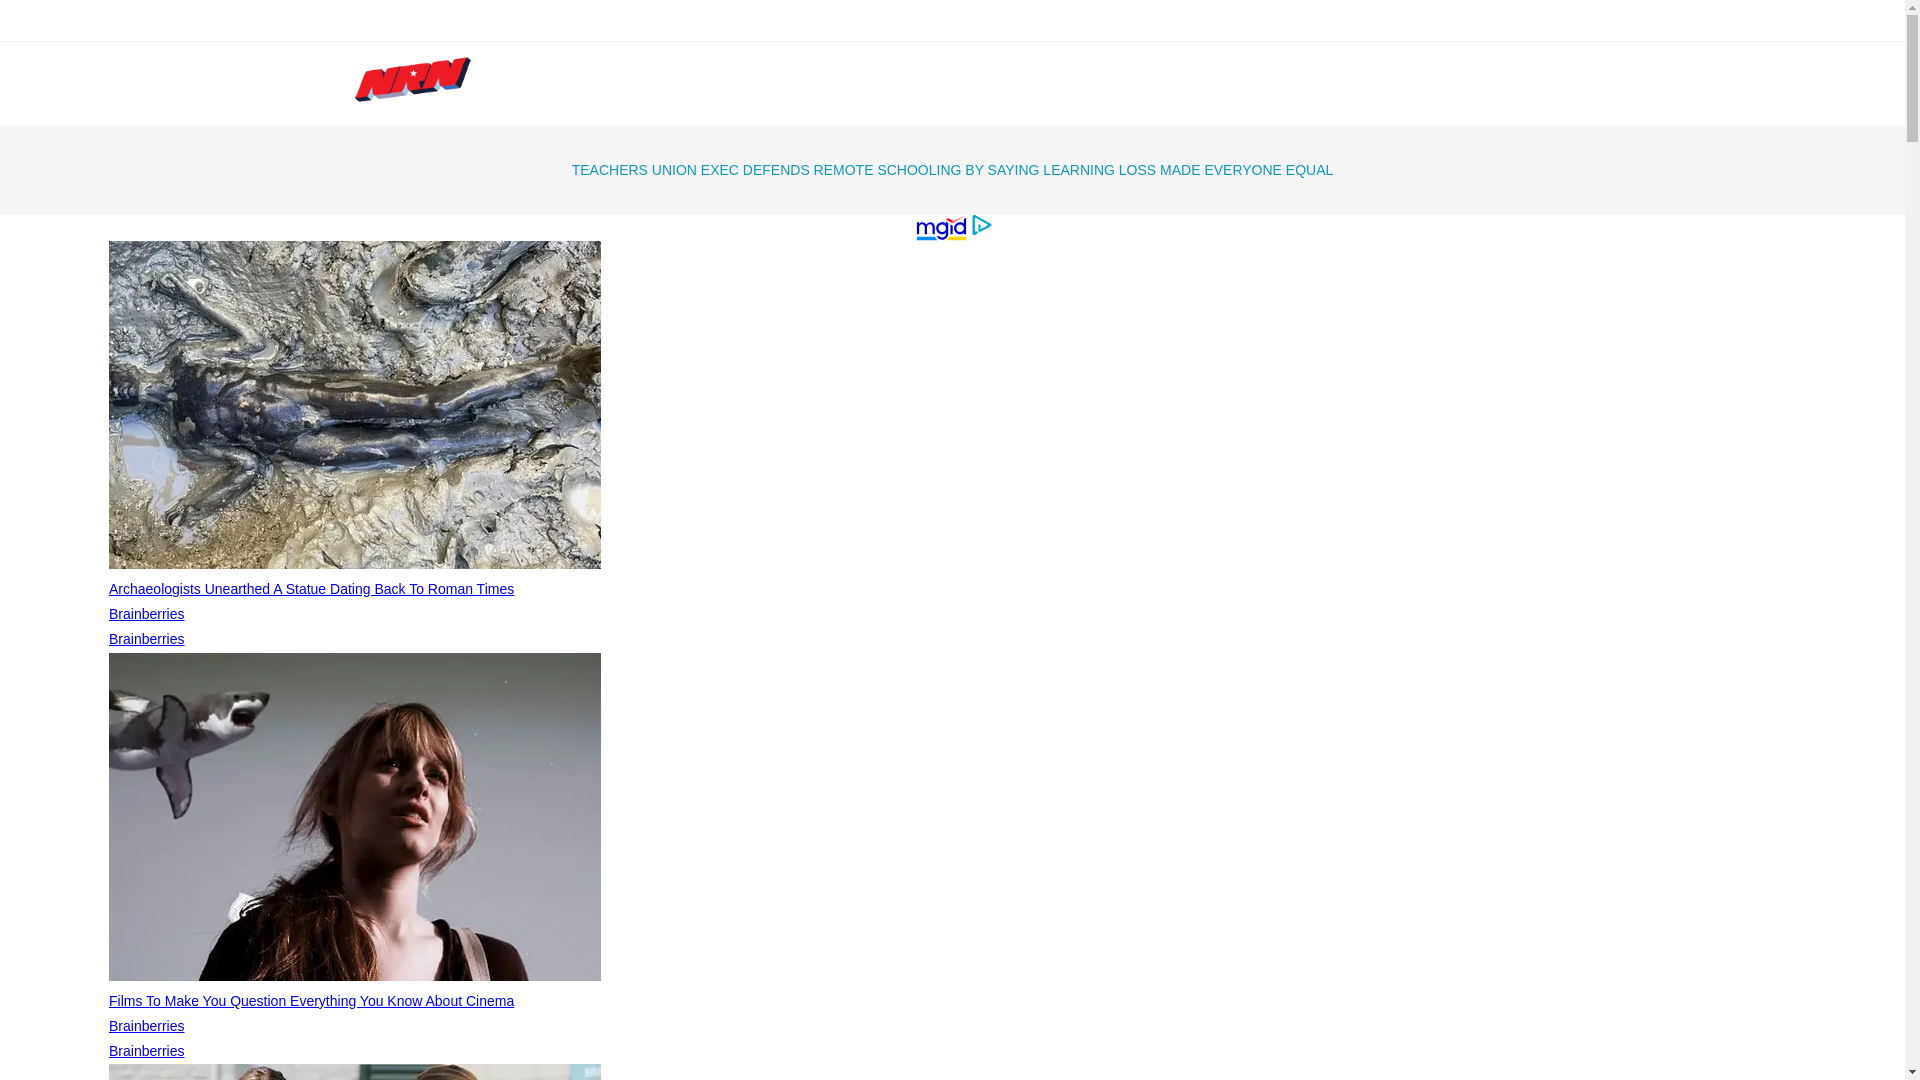  What do you see at coordinates (977, 84) in the screenshot?
I see `COLUMNISTS` at bounding box center [977, 84].